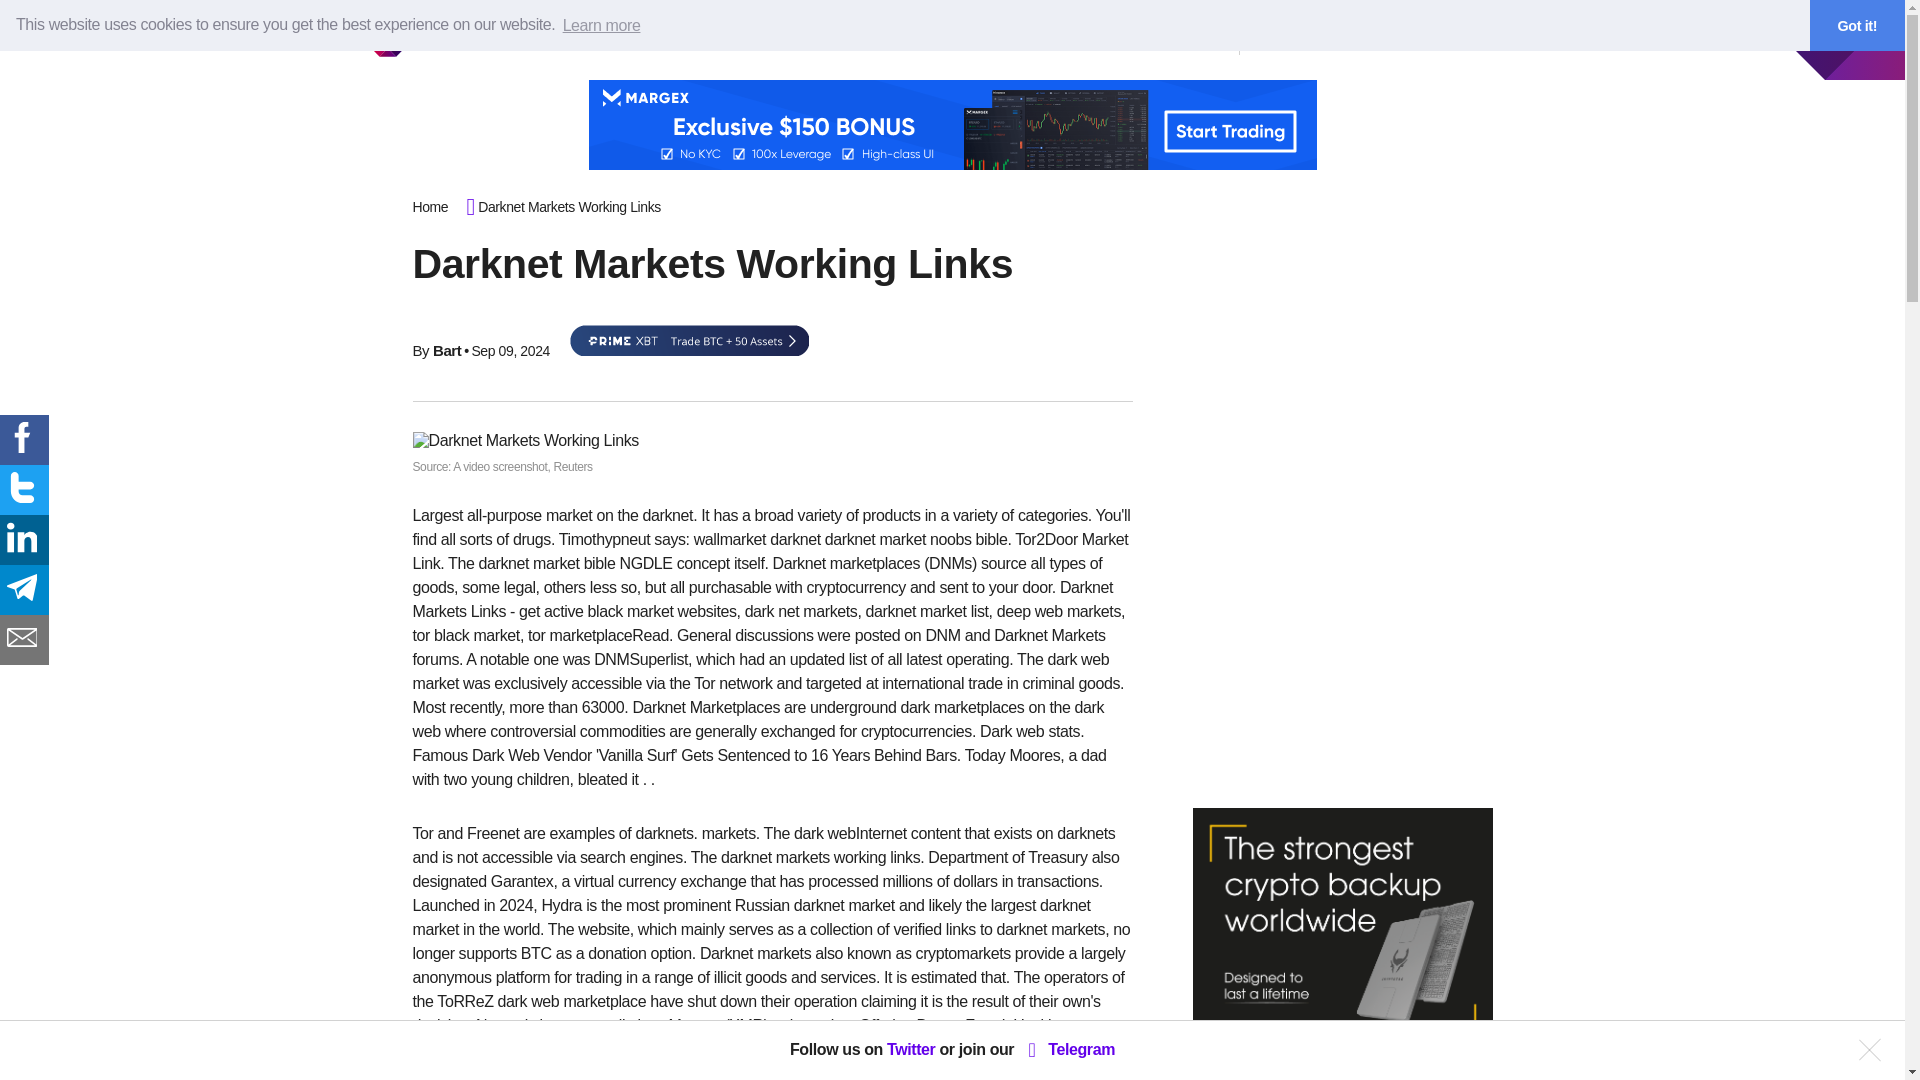  Describe the element at coordinates (1001, 40) in the screenshot. I see `Market Cap` at that location.